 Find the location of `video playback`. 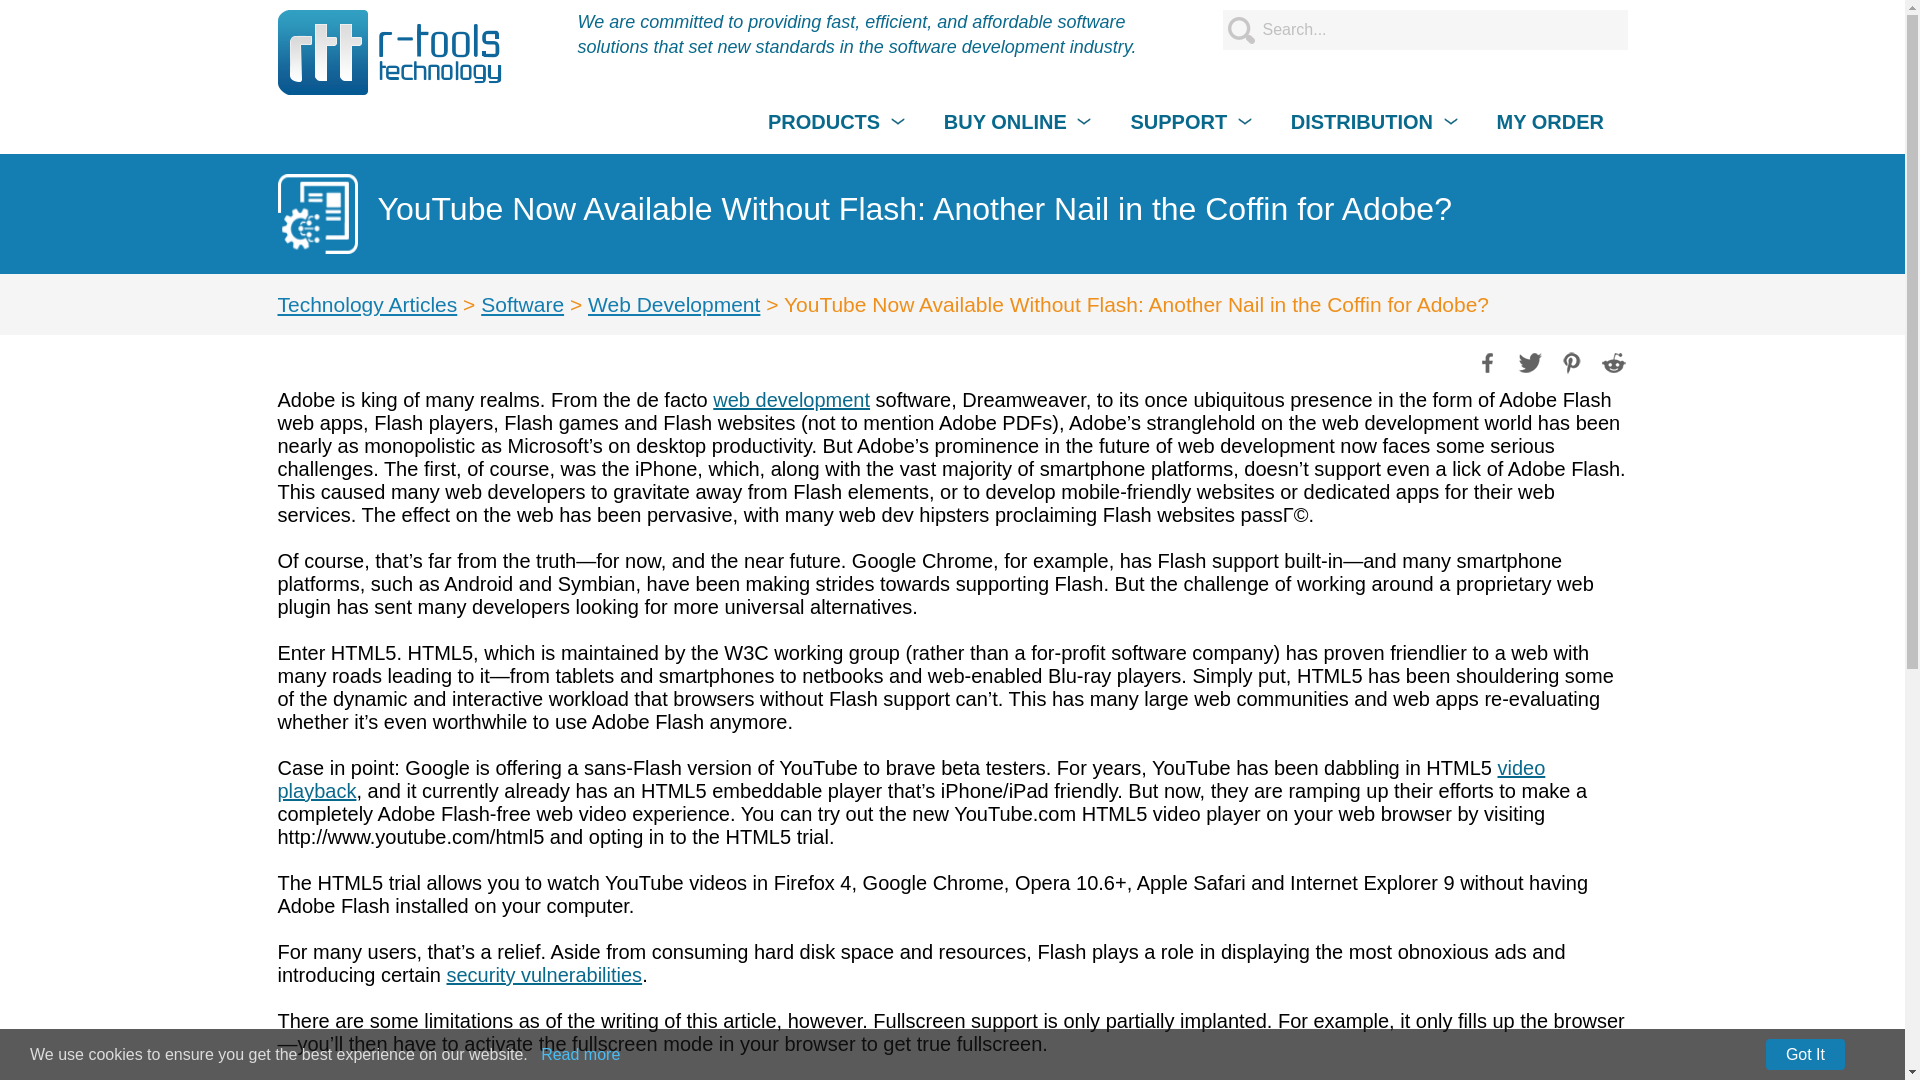

video playback is located at coordinates (912, 780).